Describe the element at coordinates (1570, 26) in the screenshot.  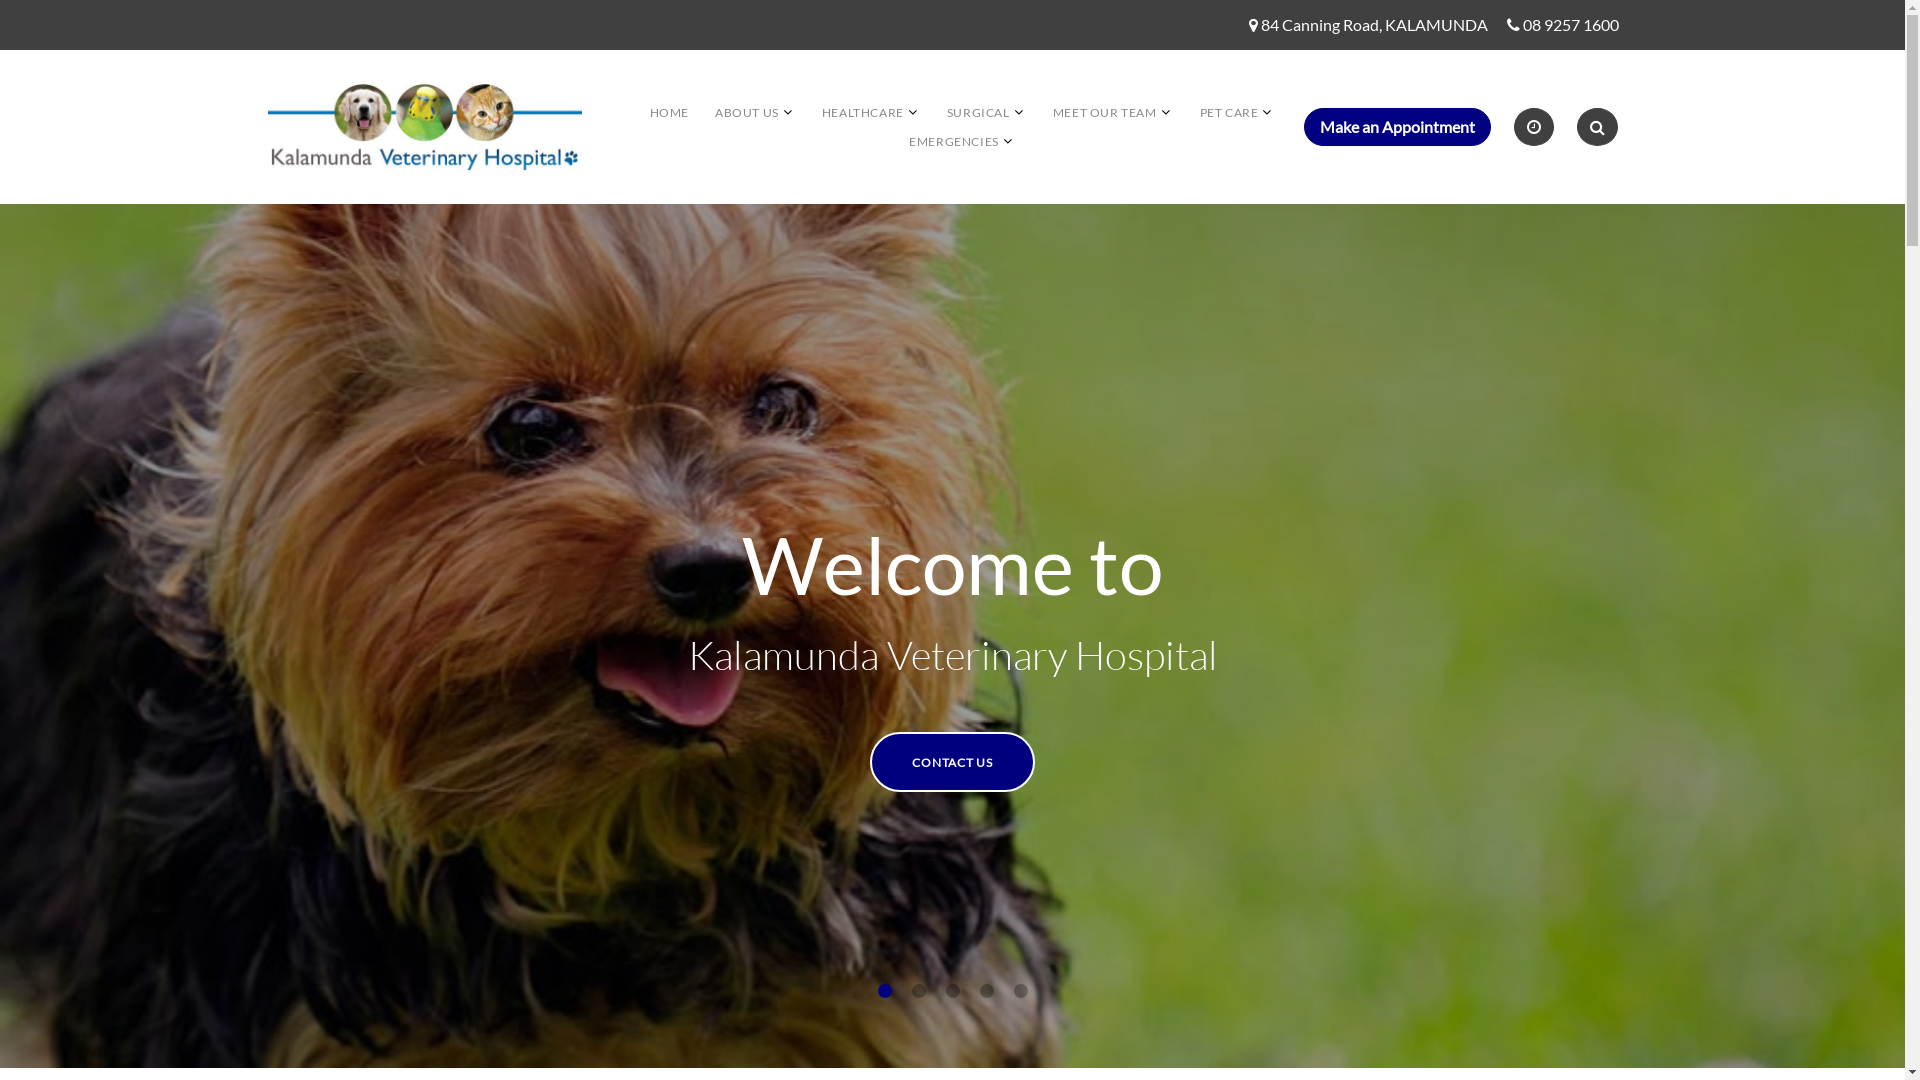
I see `08 9257 1600` at that location.